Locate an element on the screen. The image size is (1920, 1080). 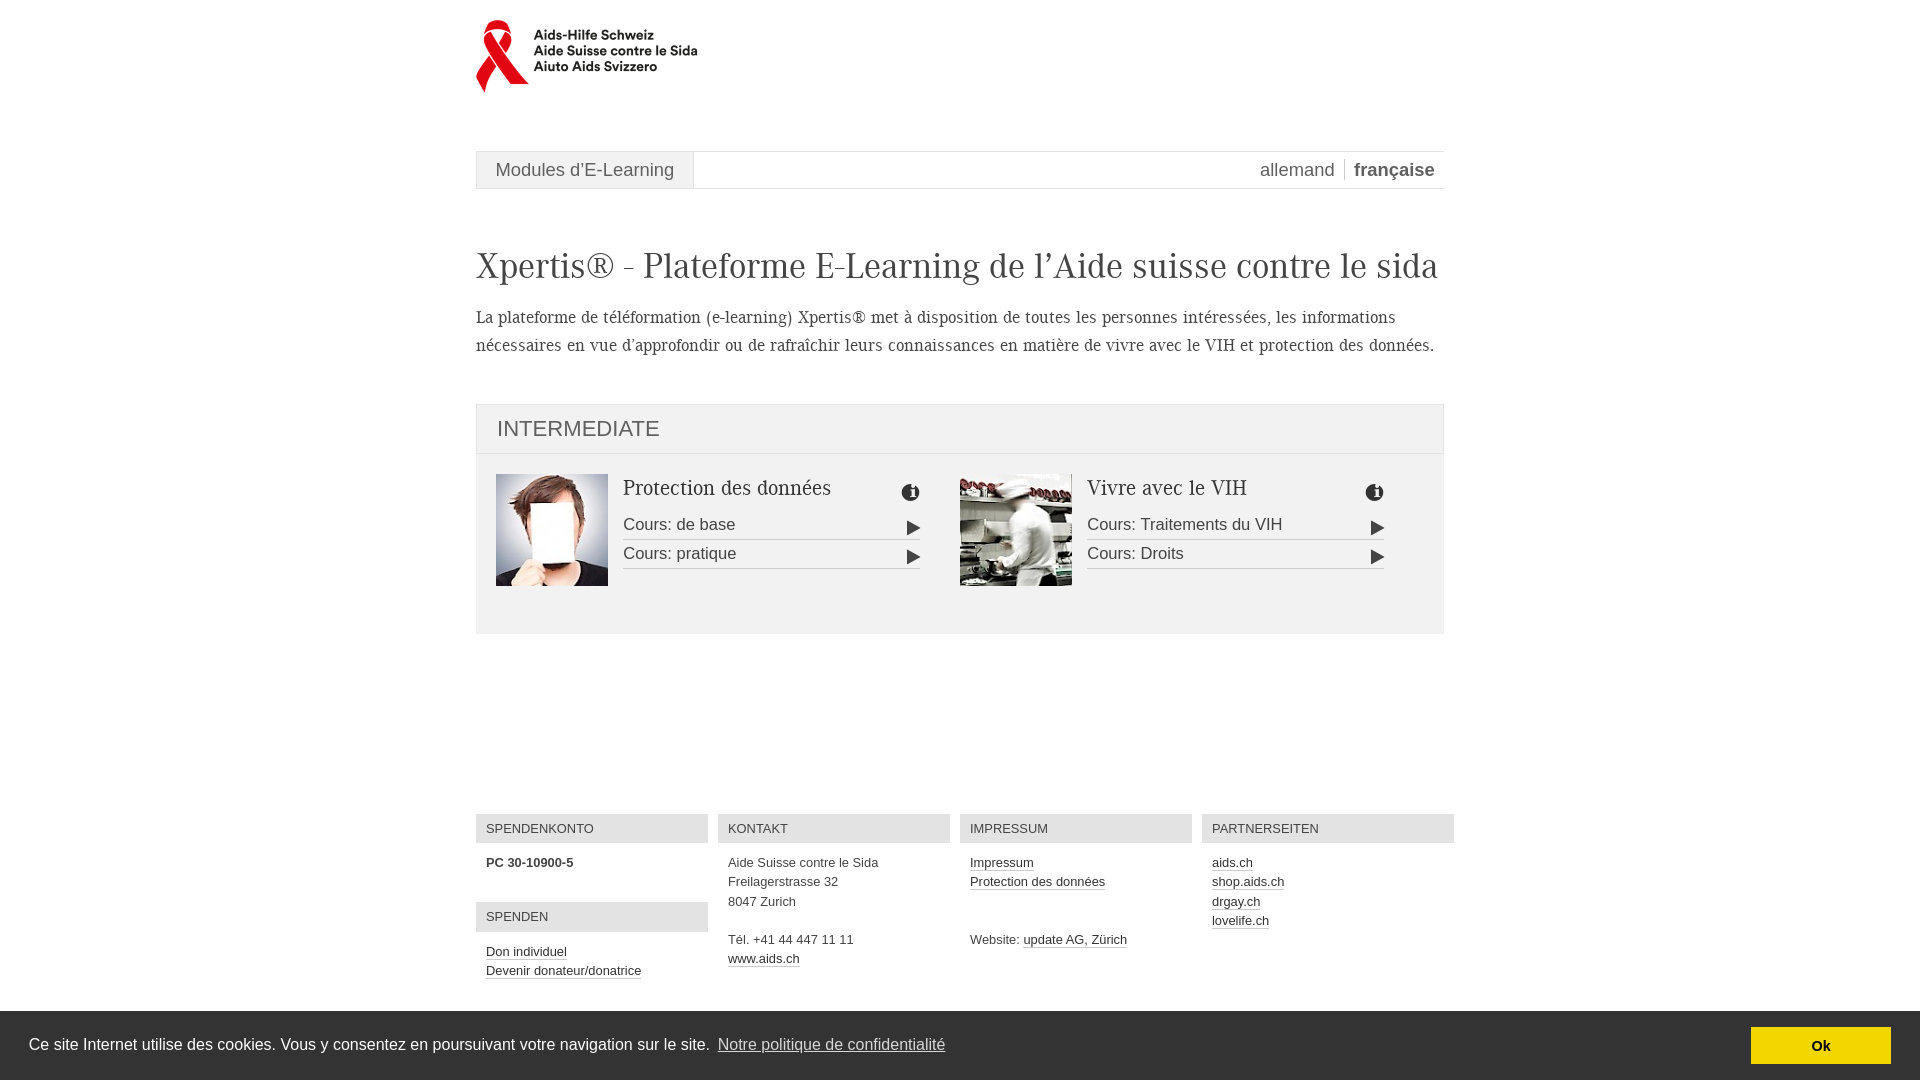
drgay.ch is located at coordinates (1236, 902).